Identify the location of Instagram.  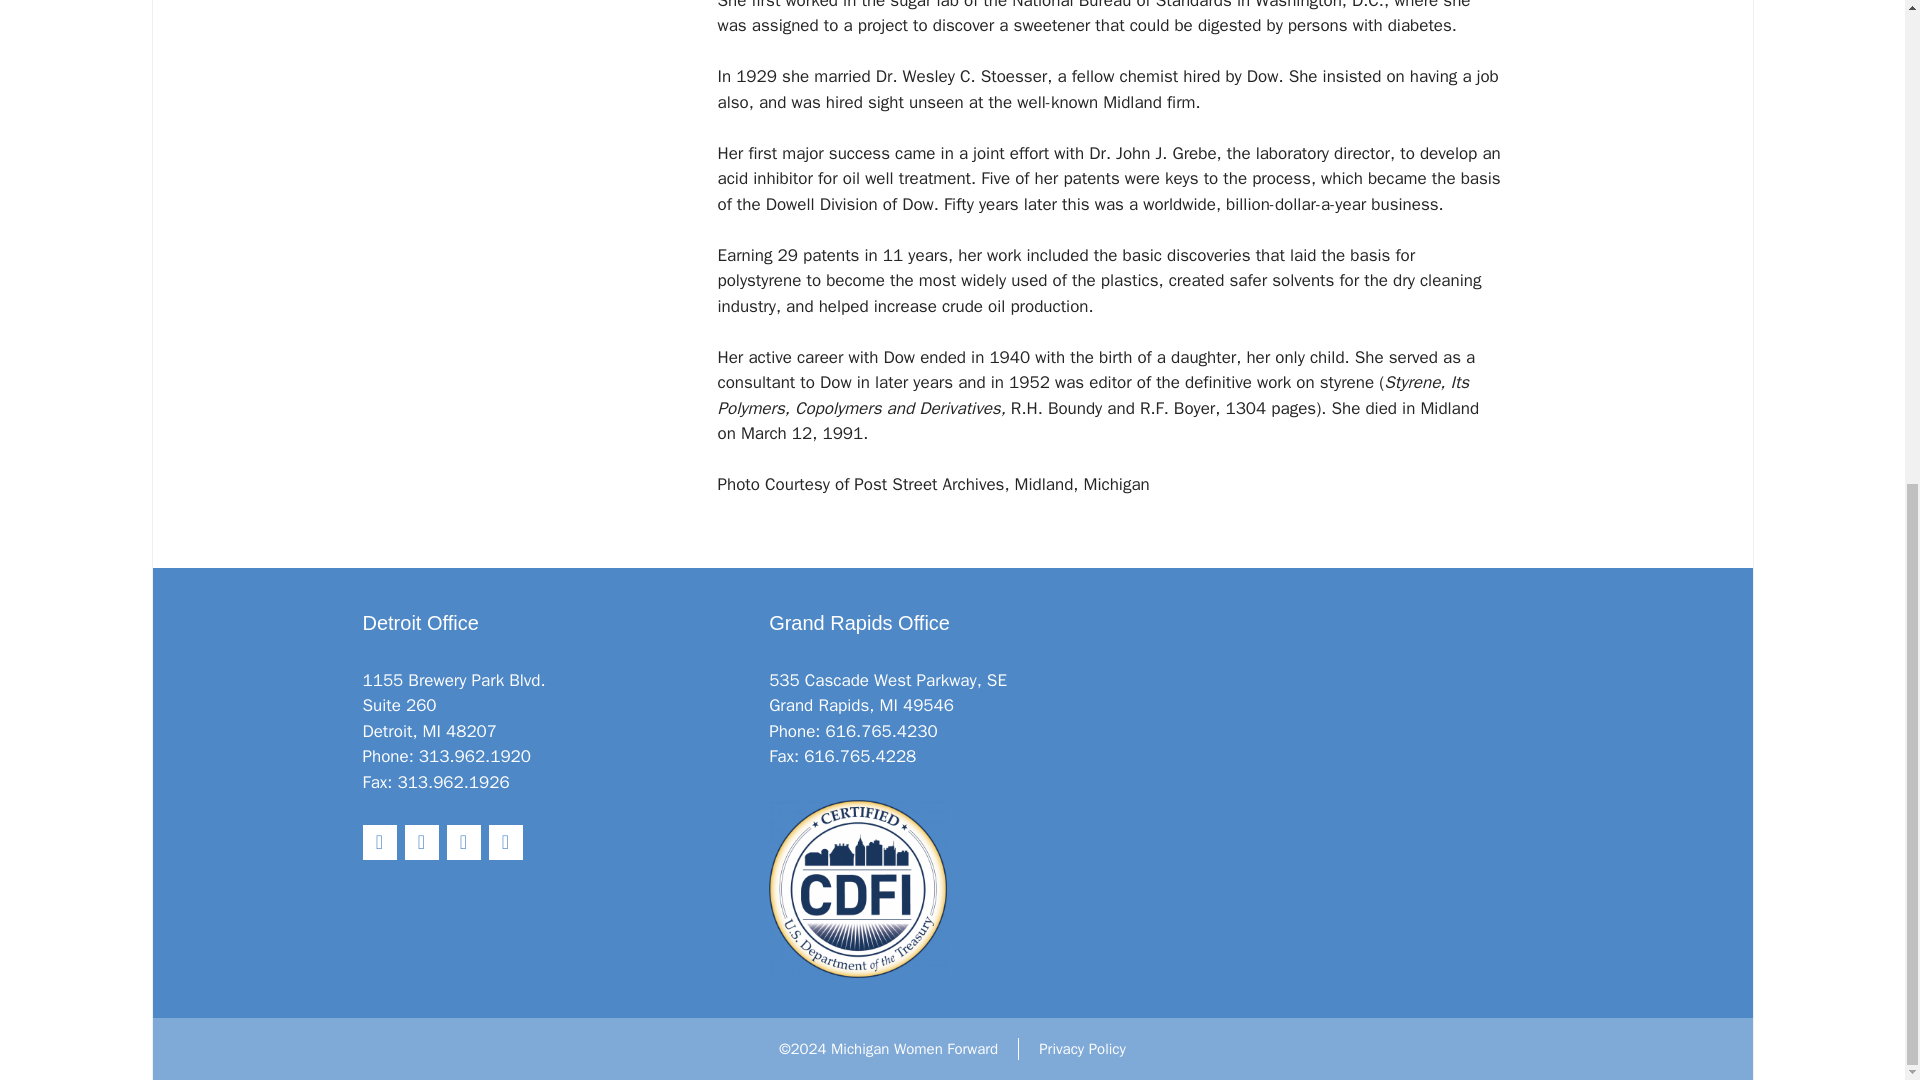
(504, 842).